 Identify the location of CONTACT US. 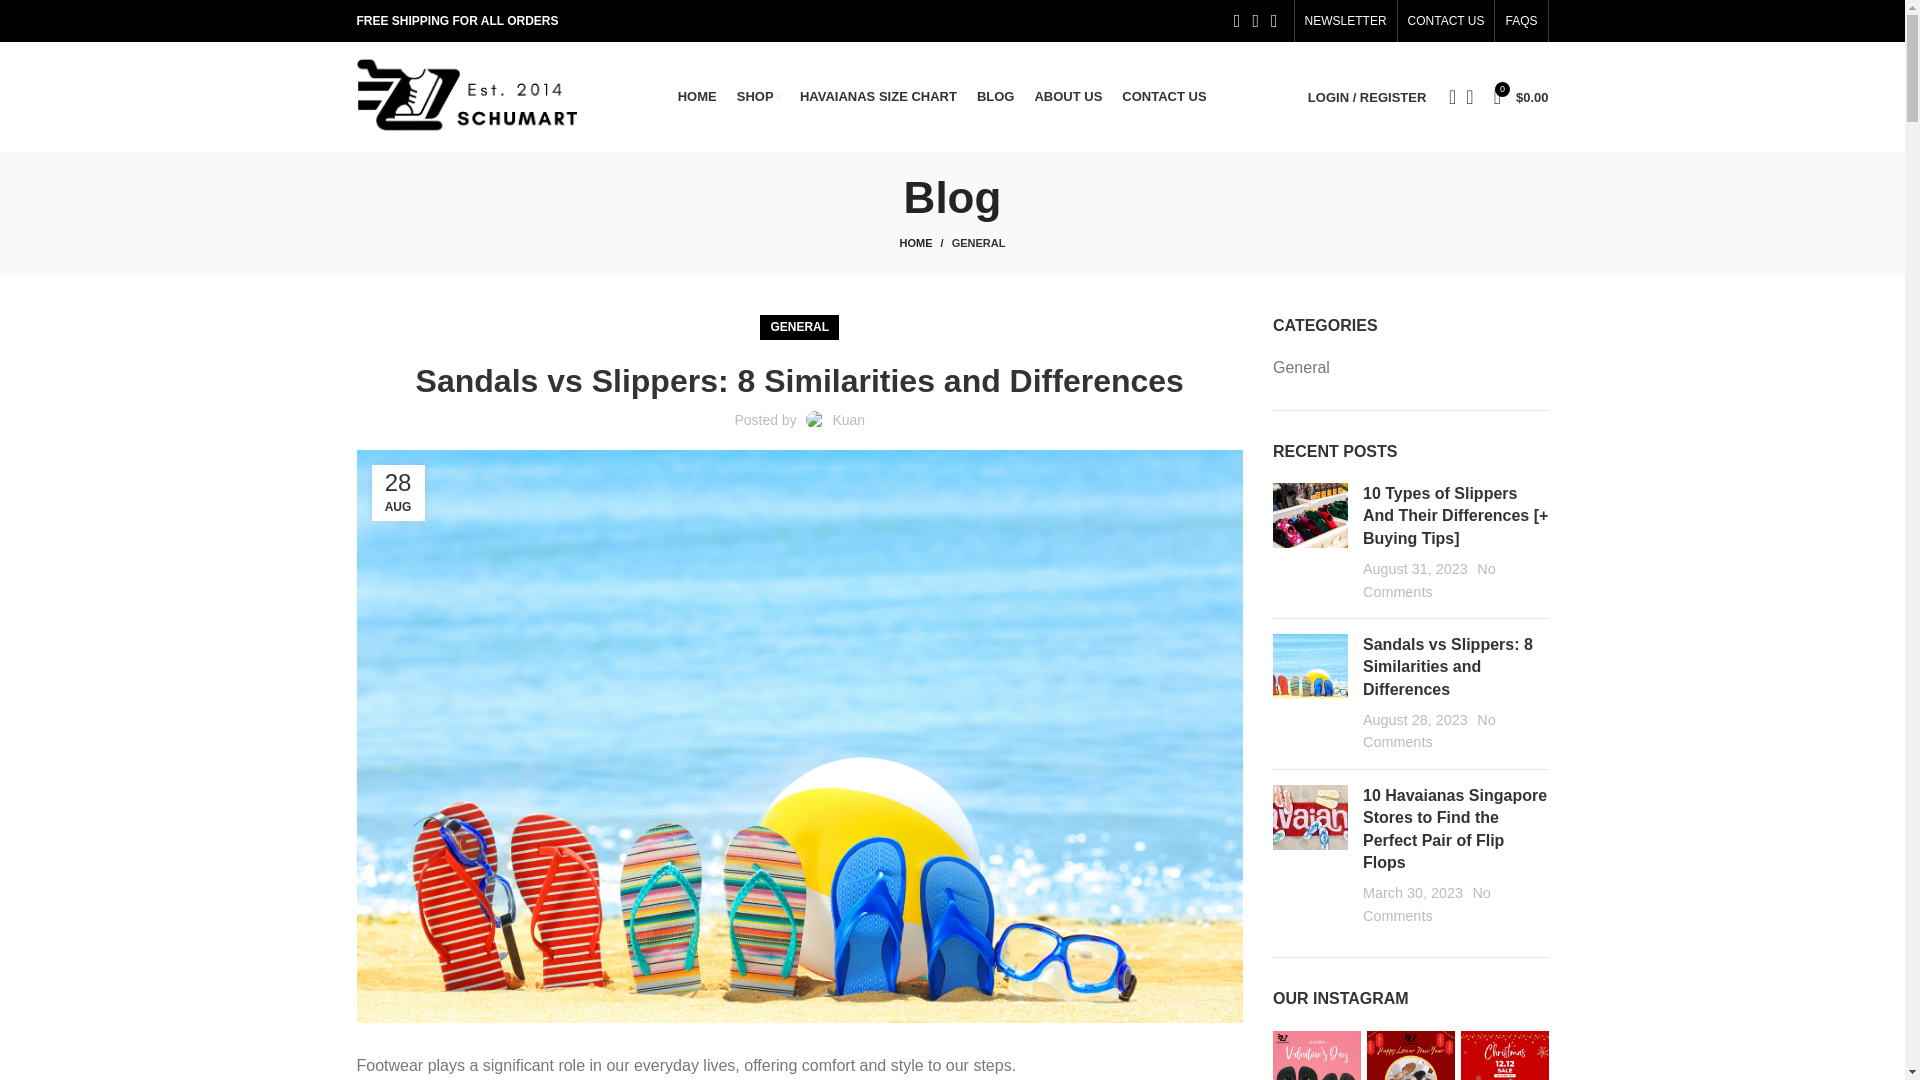
(1446, 21).